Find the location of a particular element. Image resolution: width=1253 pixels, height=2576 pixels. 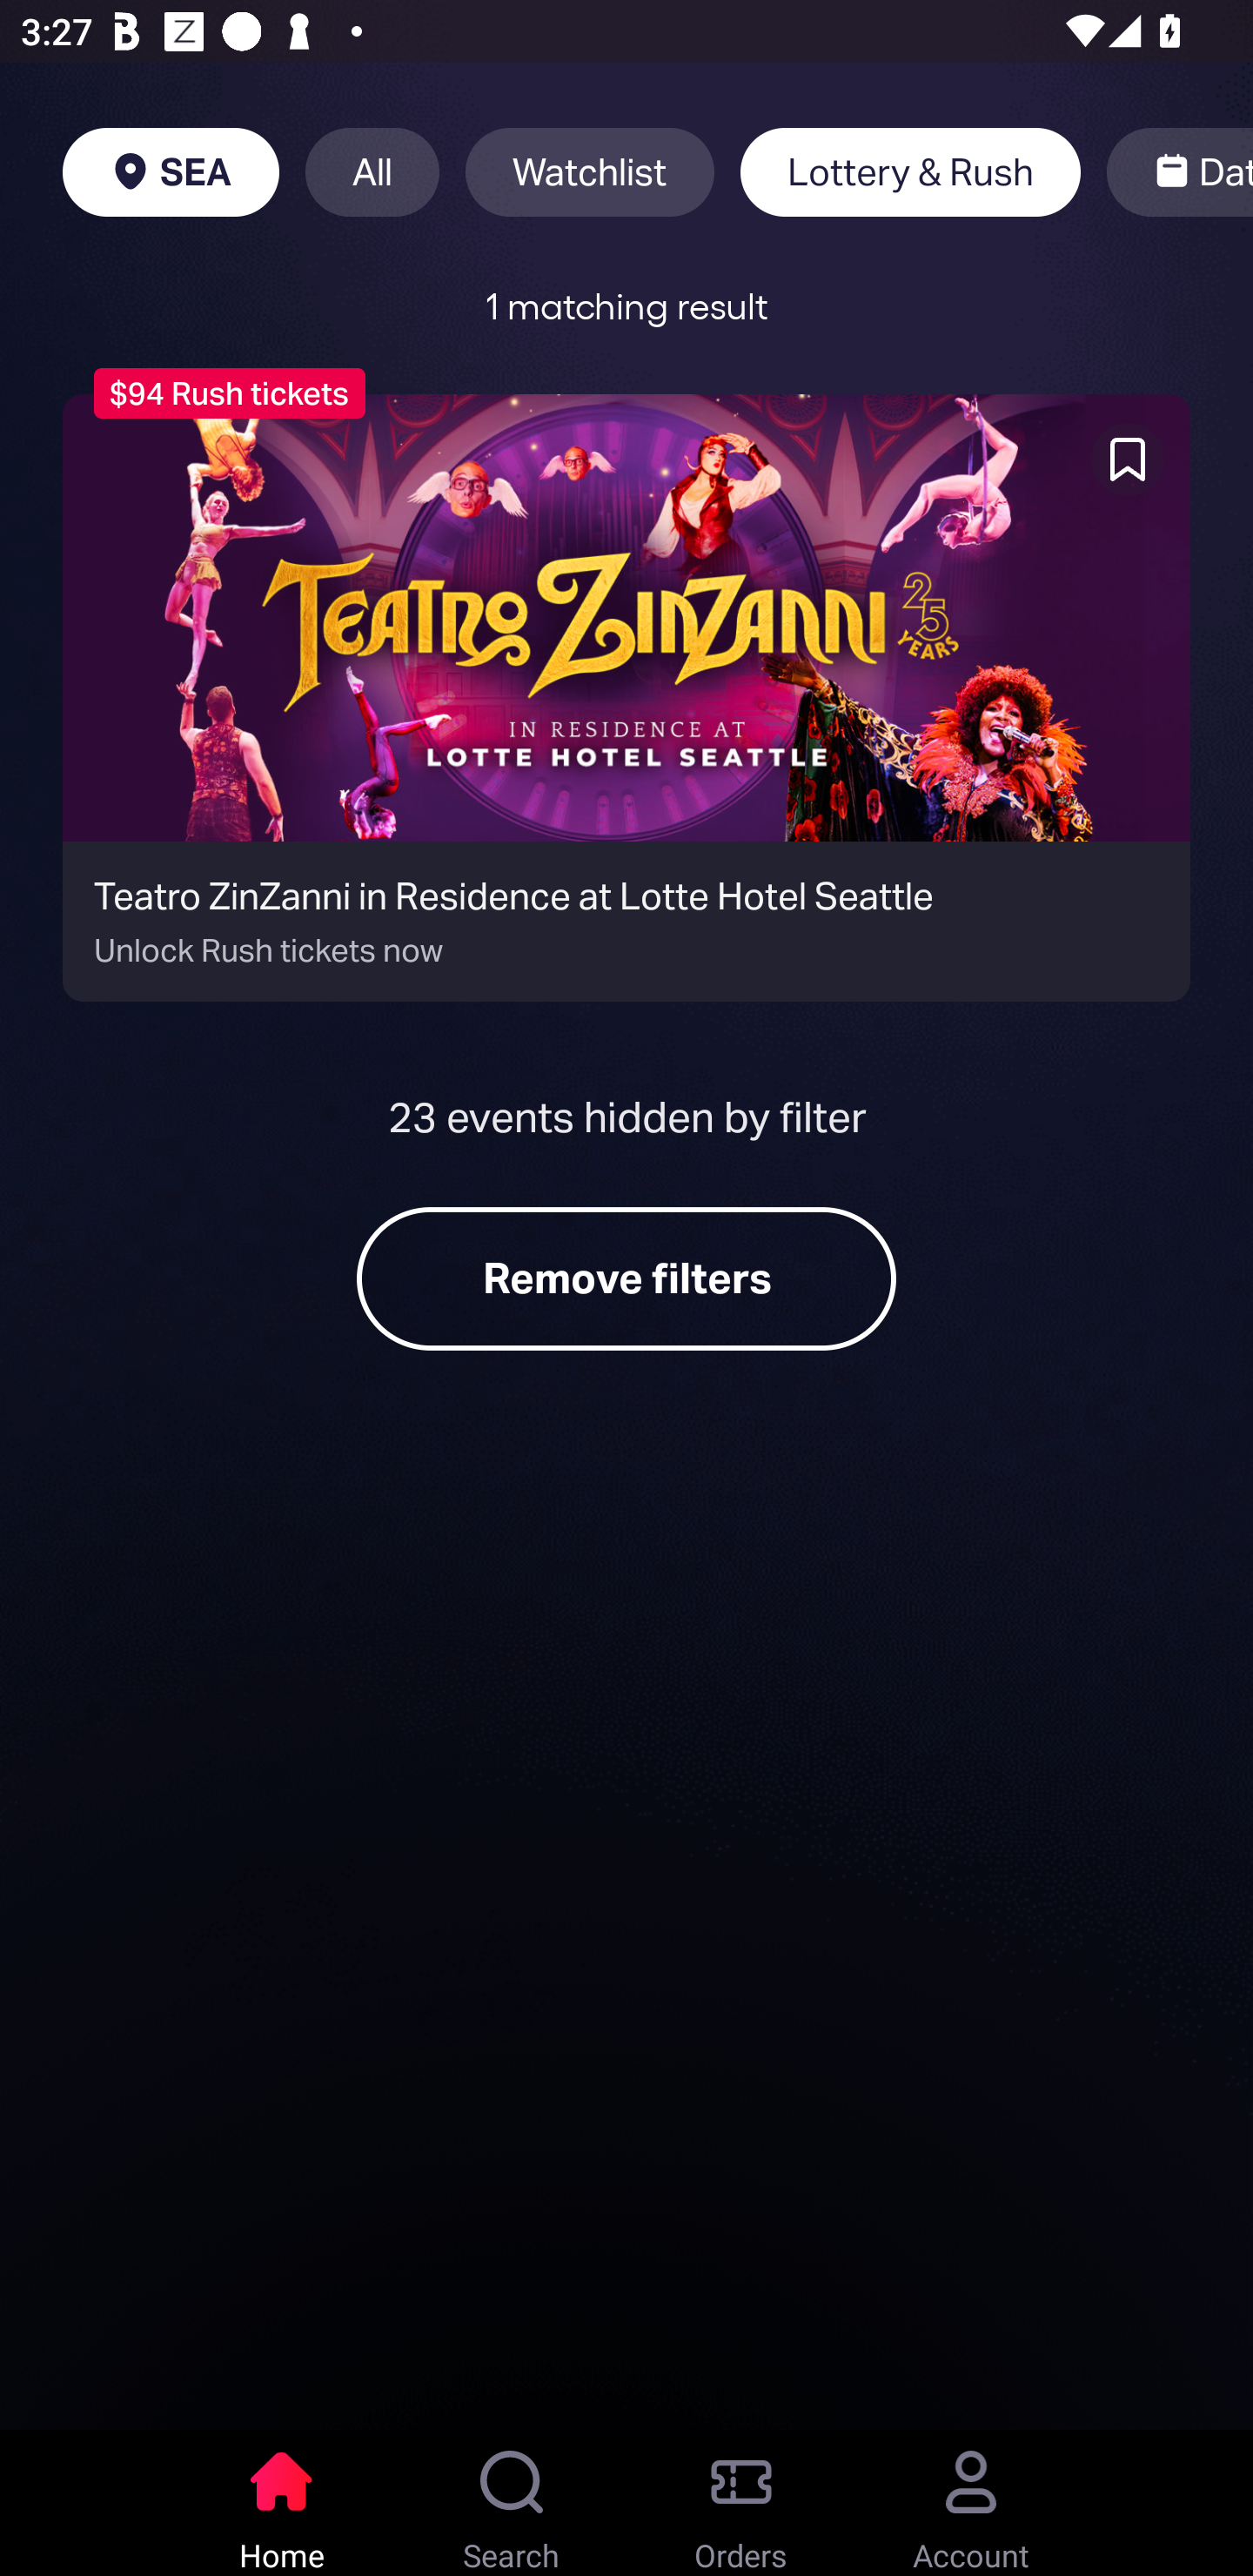

All is located at coordinates (372, 172).